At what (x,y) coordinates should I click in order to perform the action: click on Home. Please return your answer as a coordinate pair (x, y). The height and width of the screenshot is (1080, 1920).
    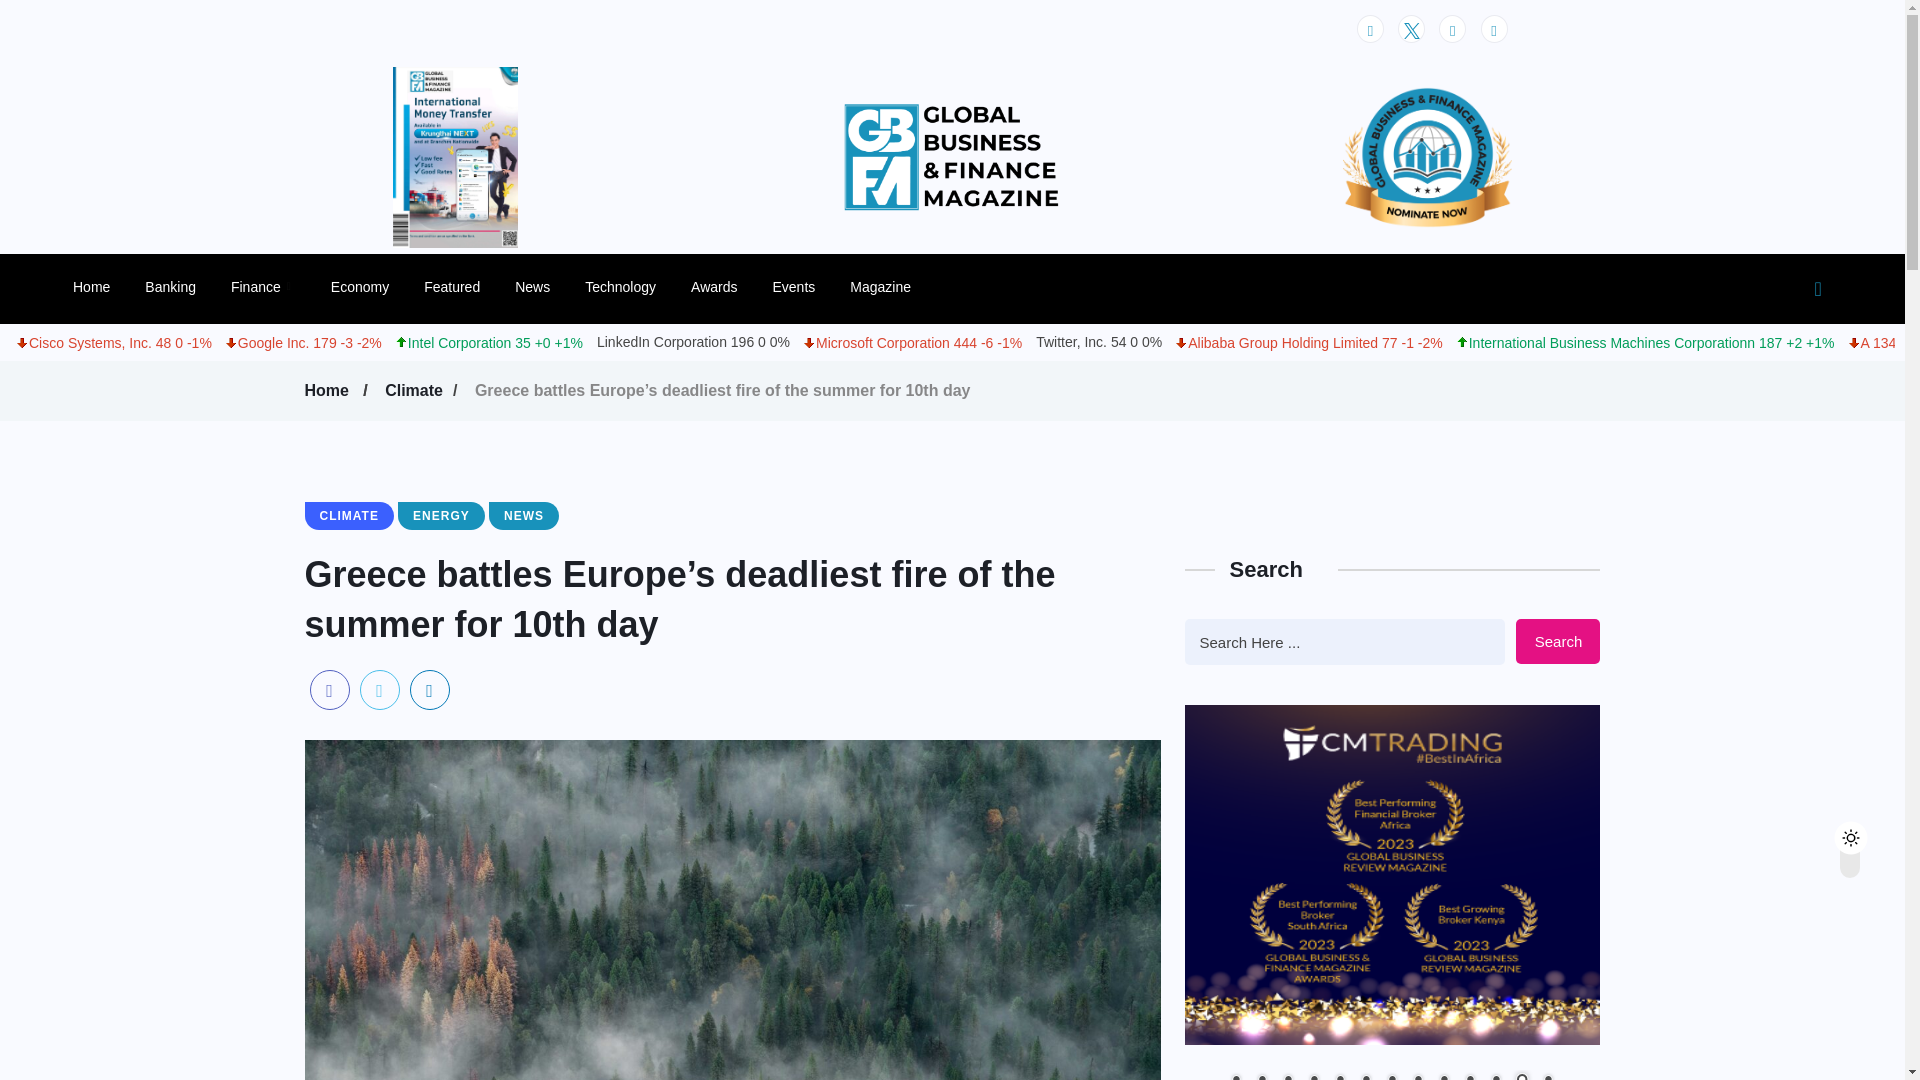
    Looking at the image, I should click on (329, 390).